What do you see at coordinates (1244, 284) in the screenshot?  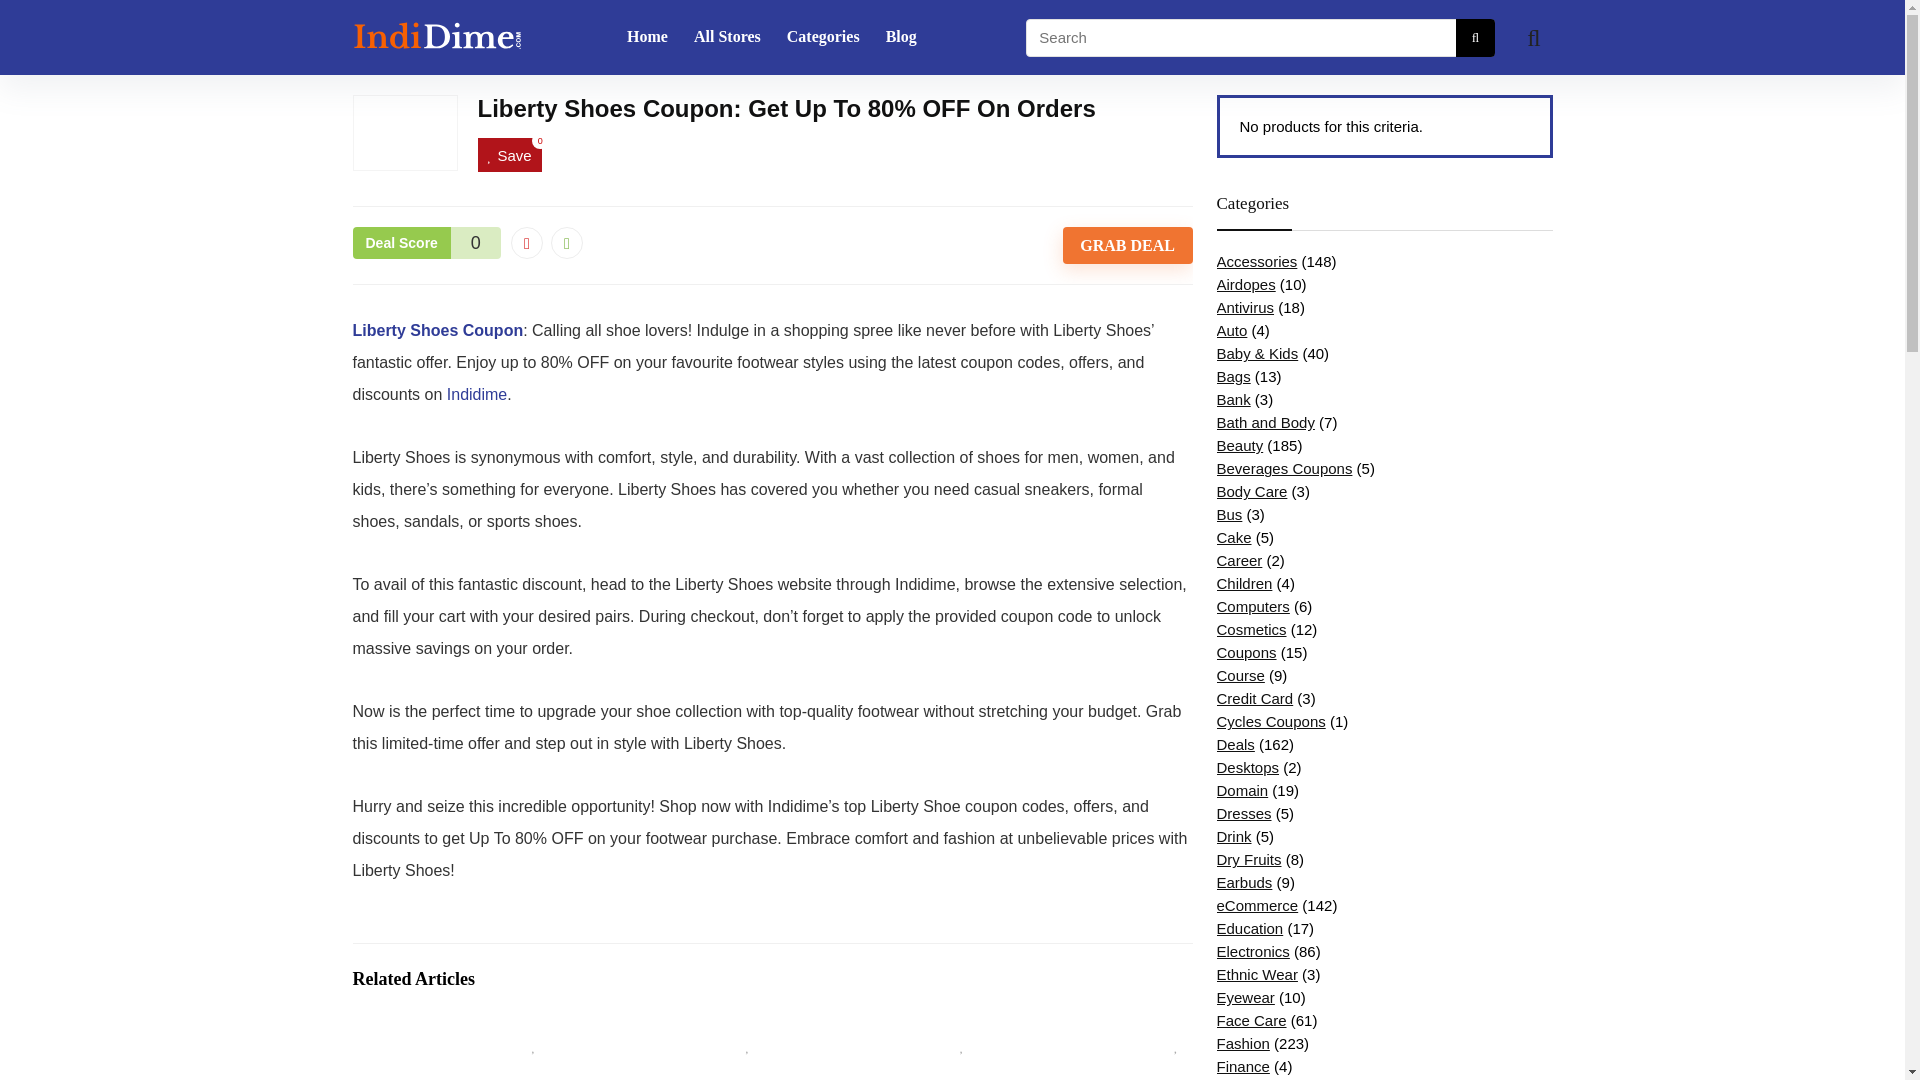 I see `Airdopes` at bounding box center [1244, 284].